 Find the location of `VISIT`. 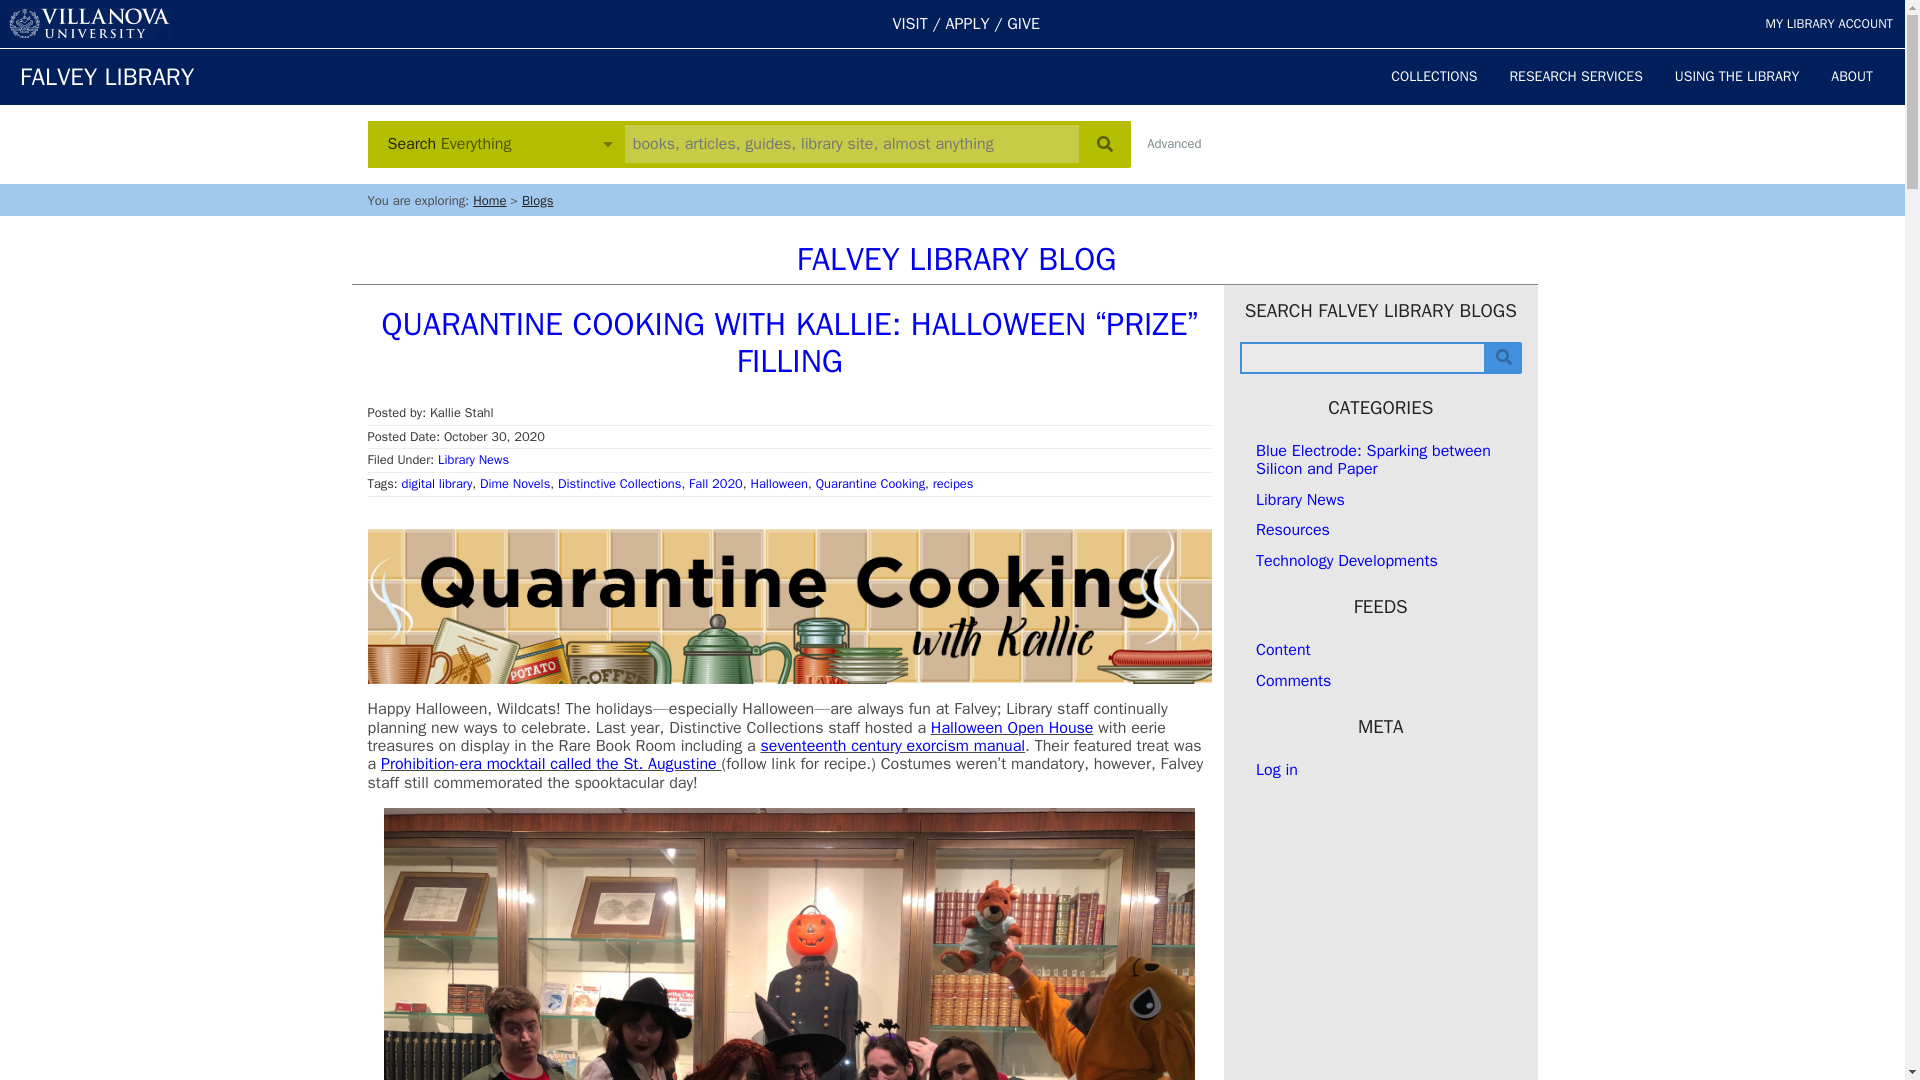

VISIT is located at coordinates (910, 24).